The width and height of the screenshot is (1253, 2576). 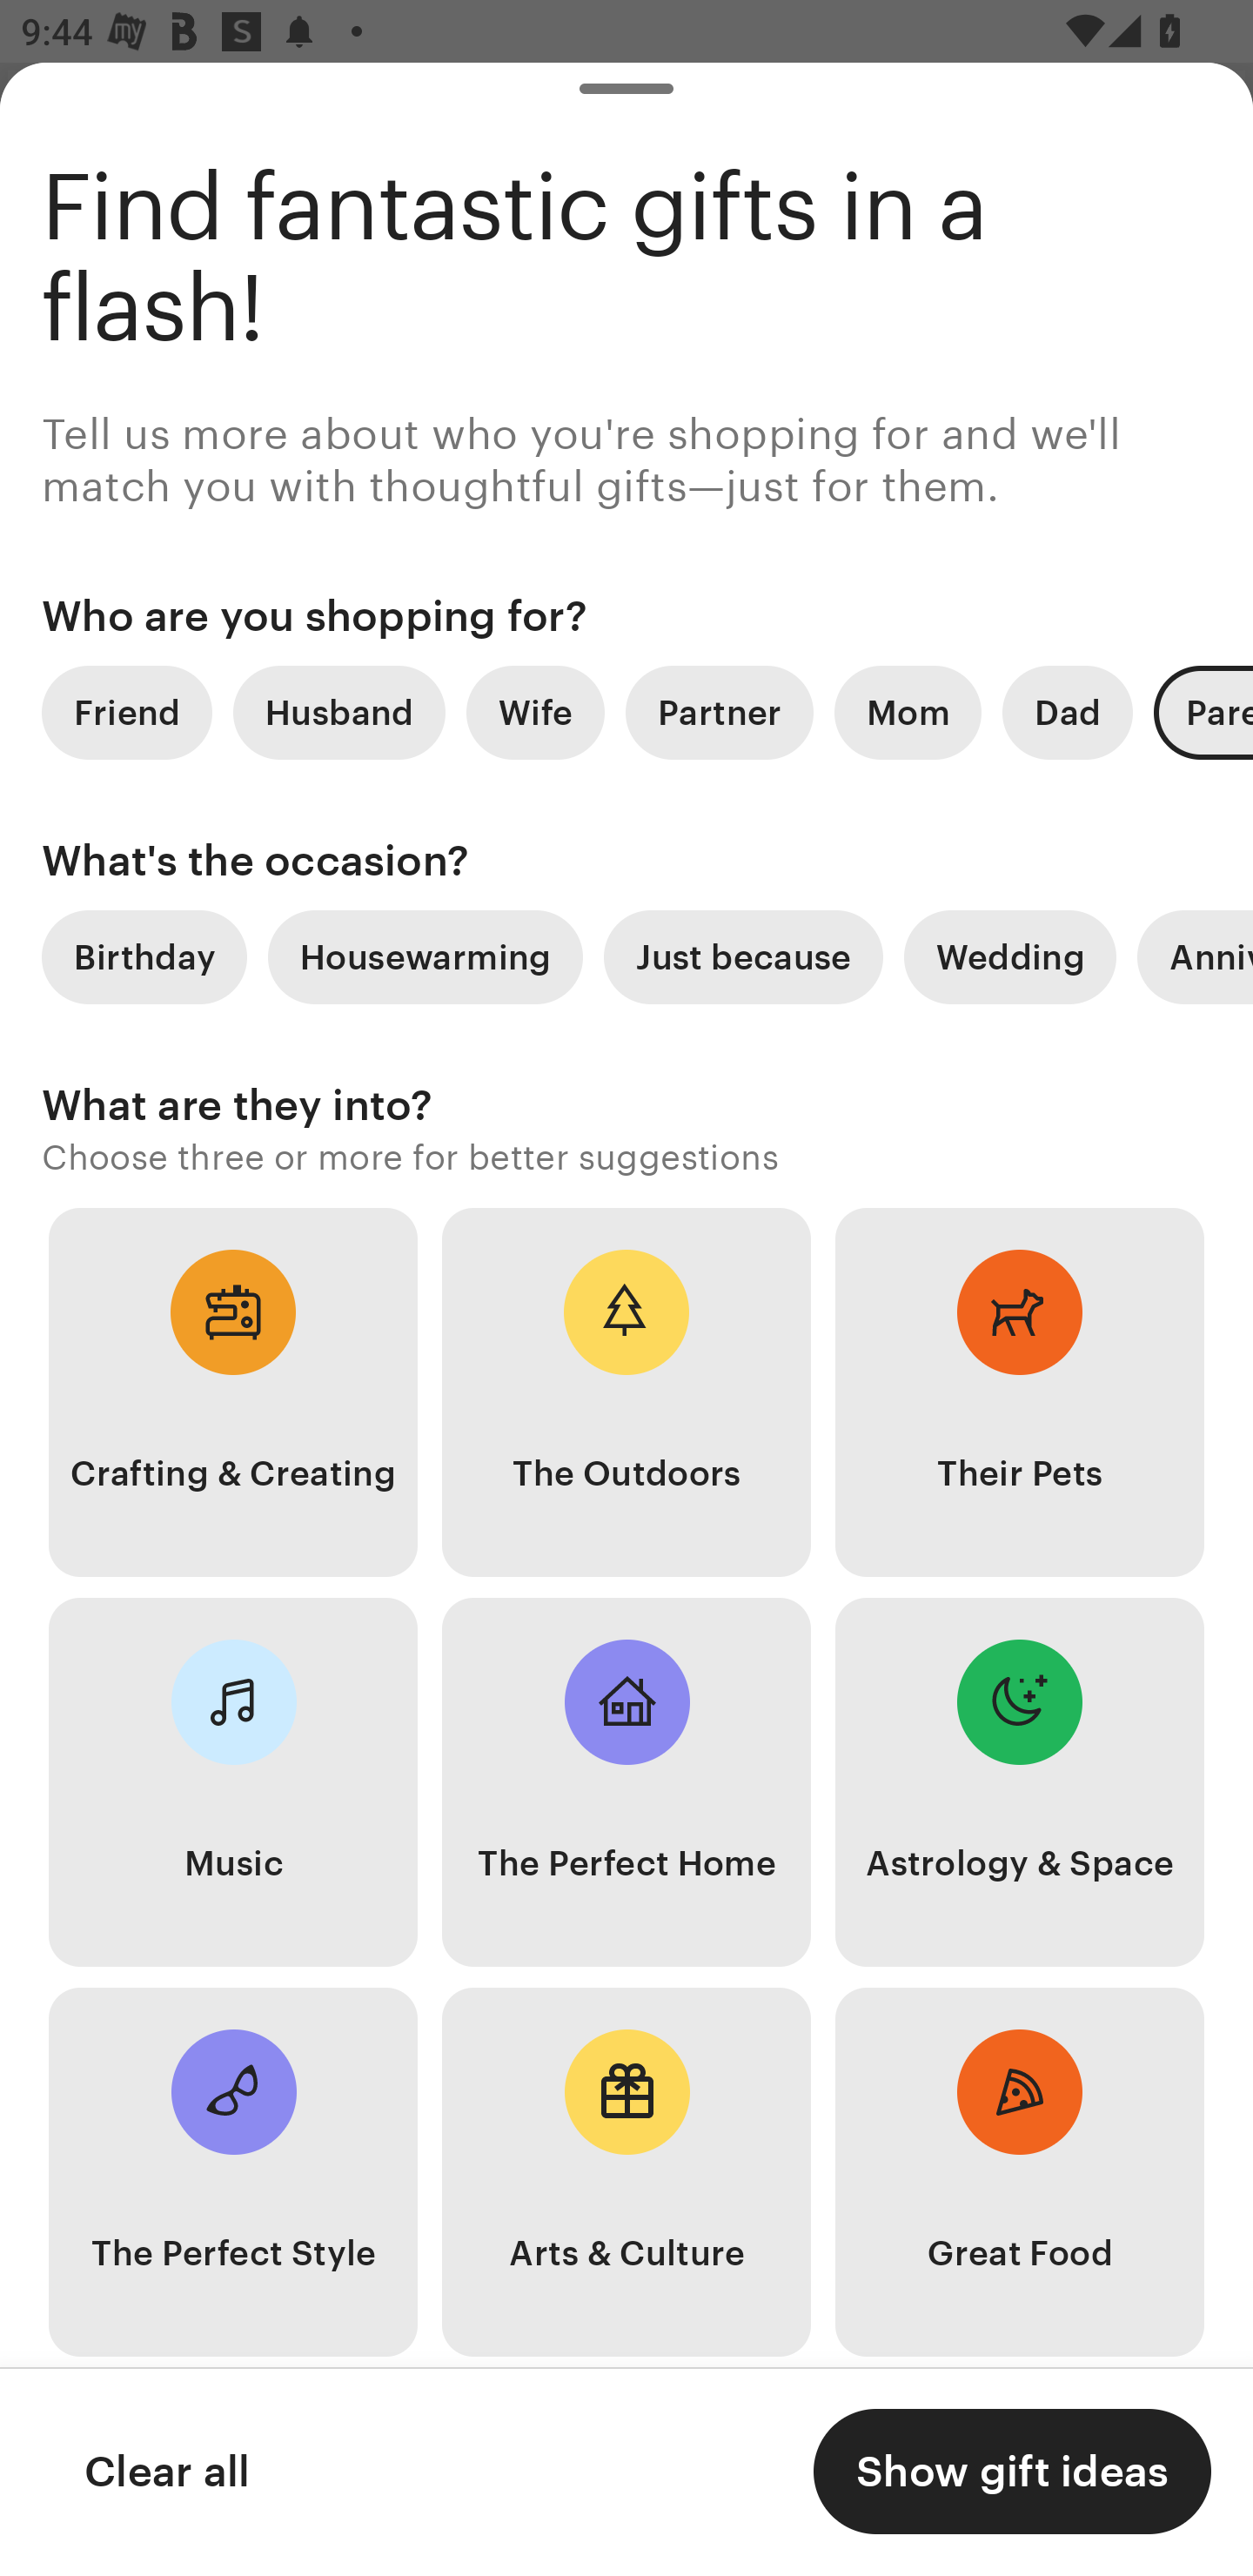 I want to click on The Outdoors, so click(x=626, y=1392).